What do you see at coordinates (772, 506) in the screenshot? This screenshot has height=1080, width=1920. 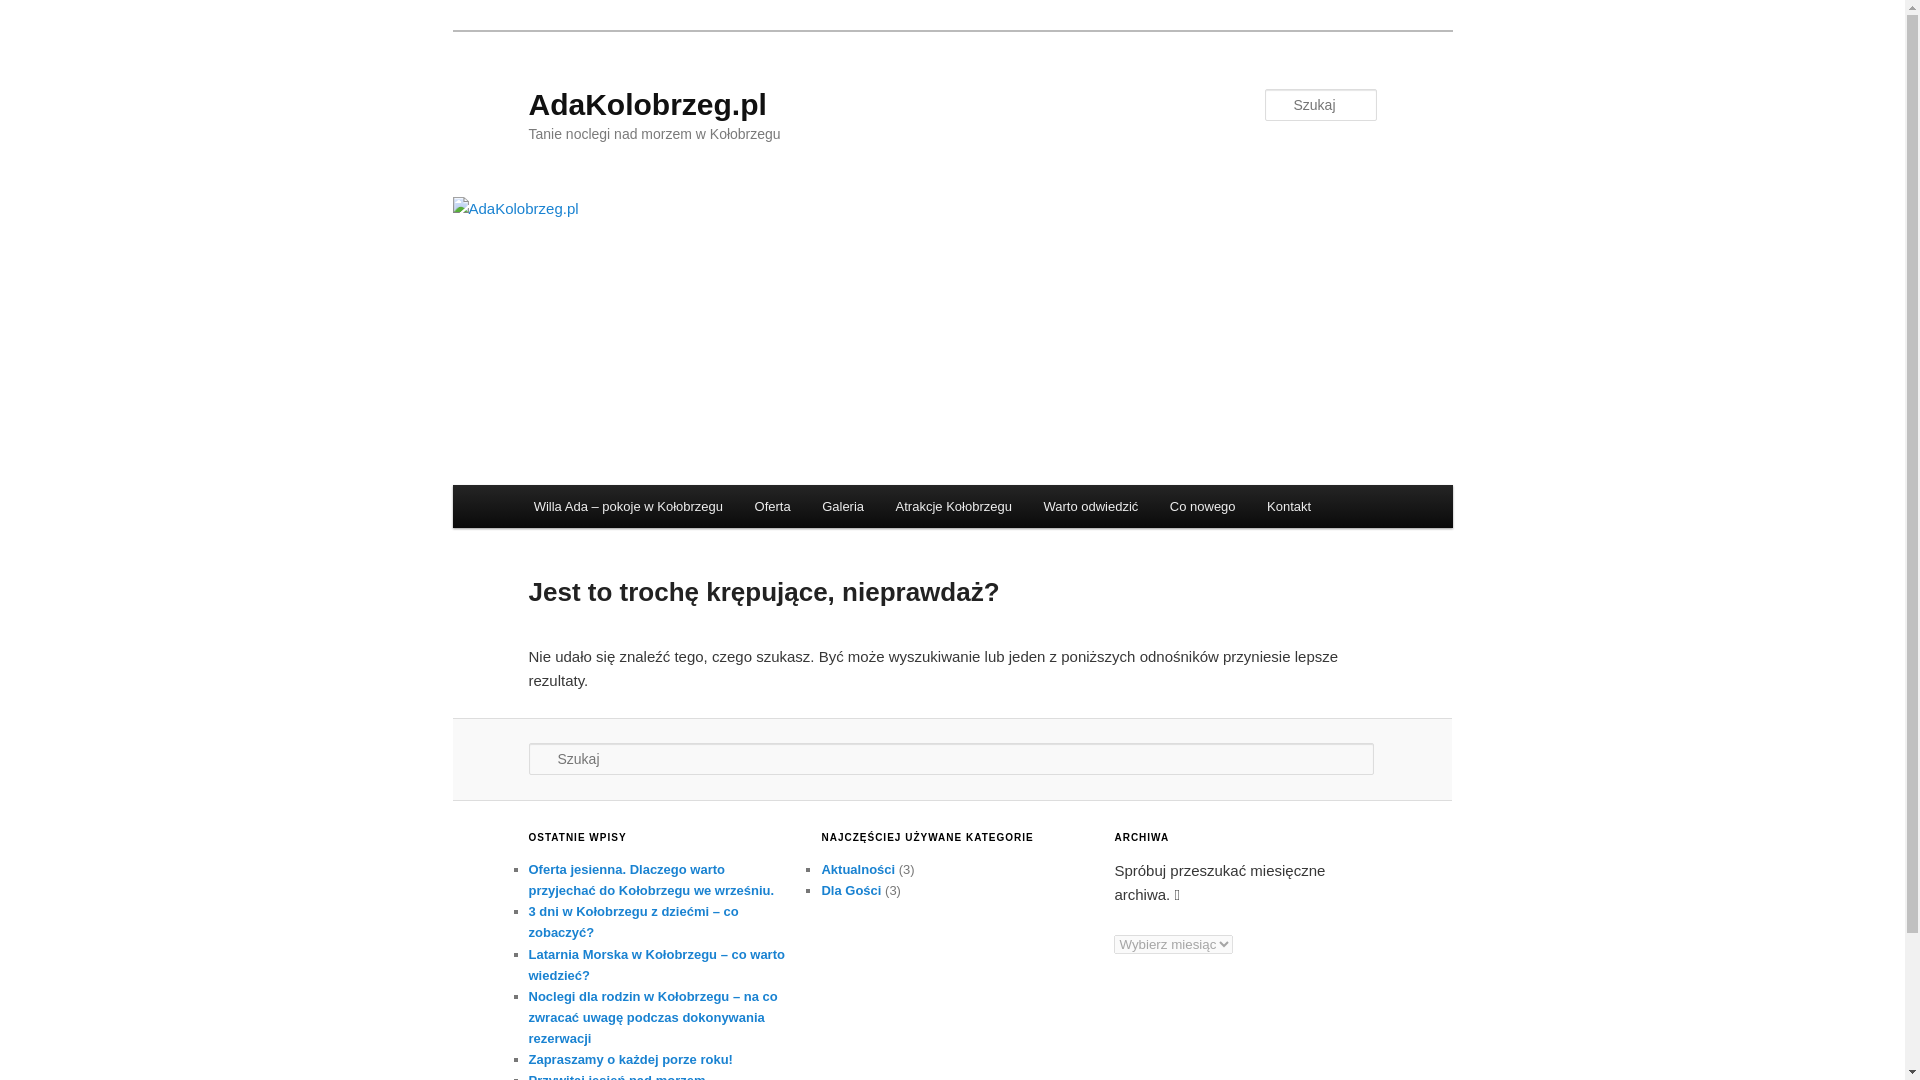 I see `Oferta` at bounding box center [772, 506].